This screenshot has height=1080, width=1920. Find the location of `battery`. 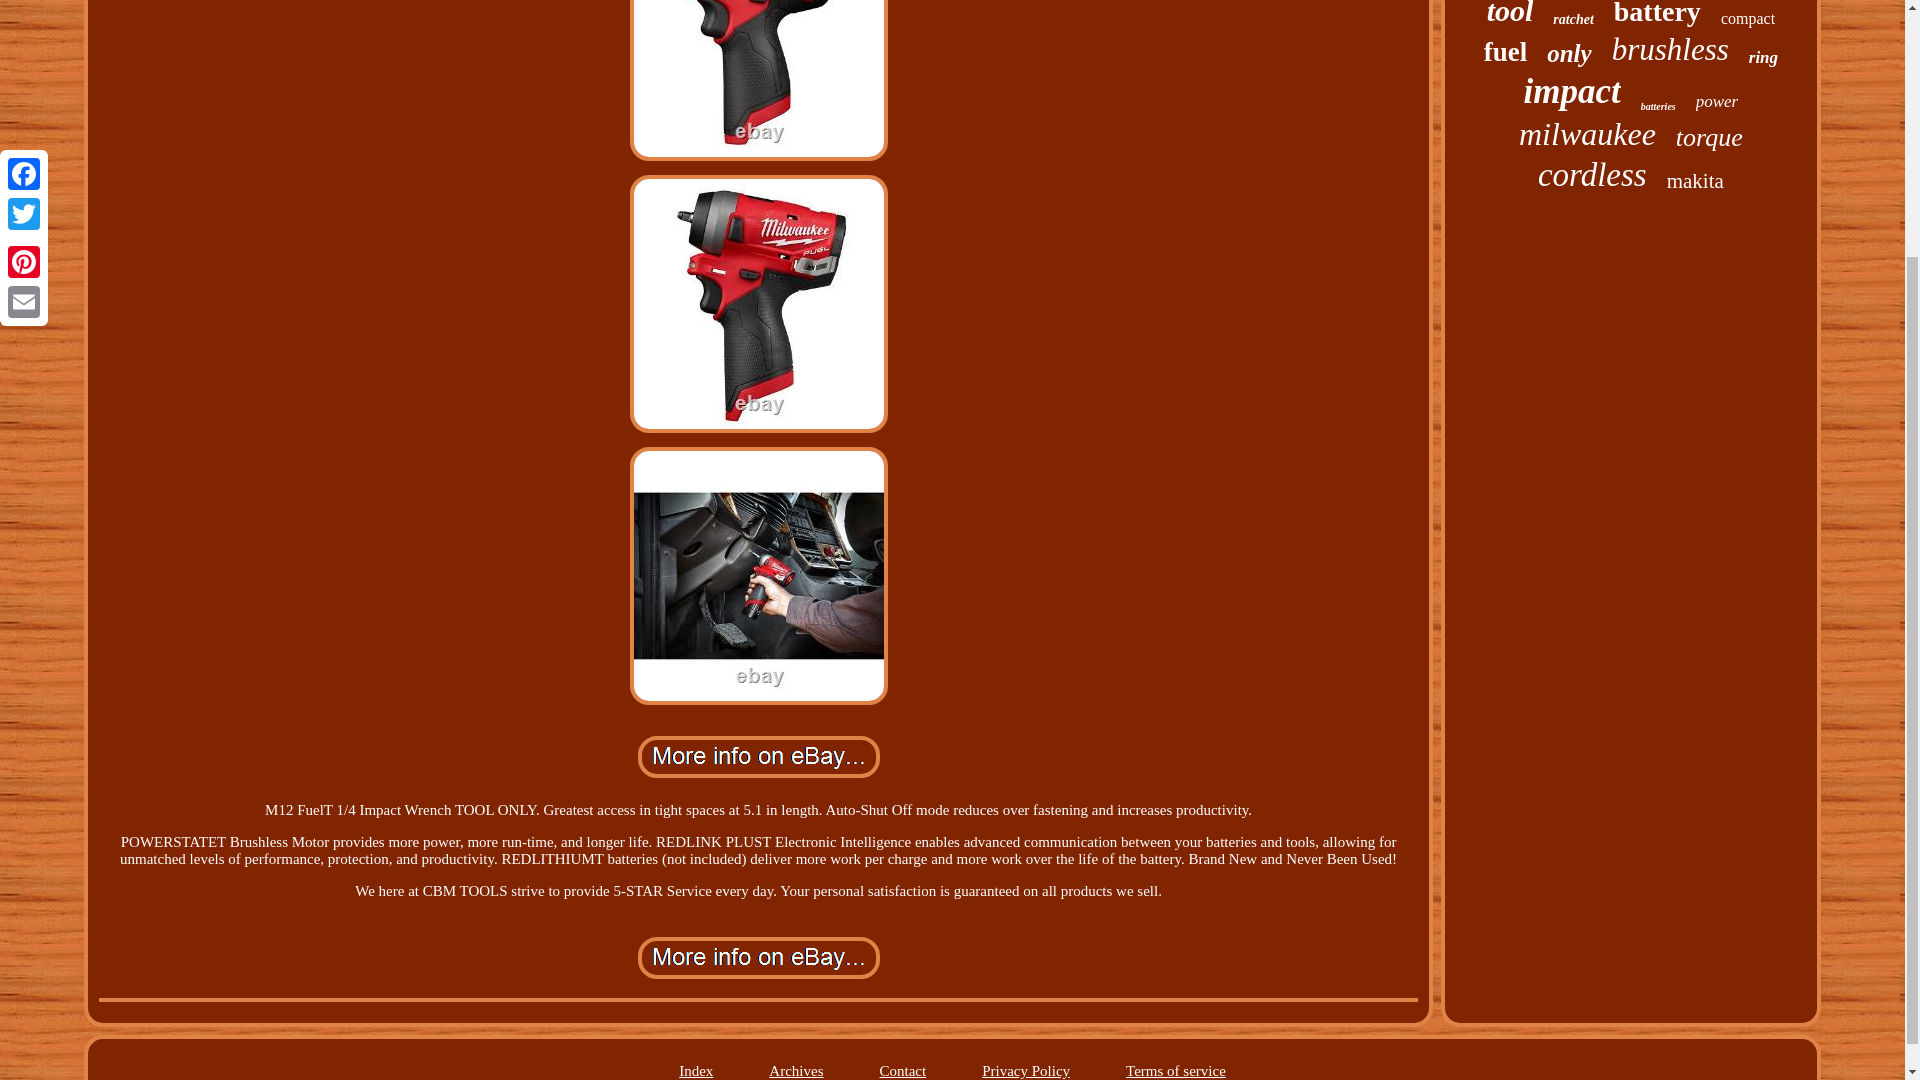

battery is located at coordinates (1658, 14).